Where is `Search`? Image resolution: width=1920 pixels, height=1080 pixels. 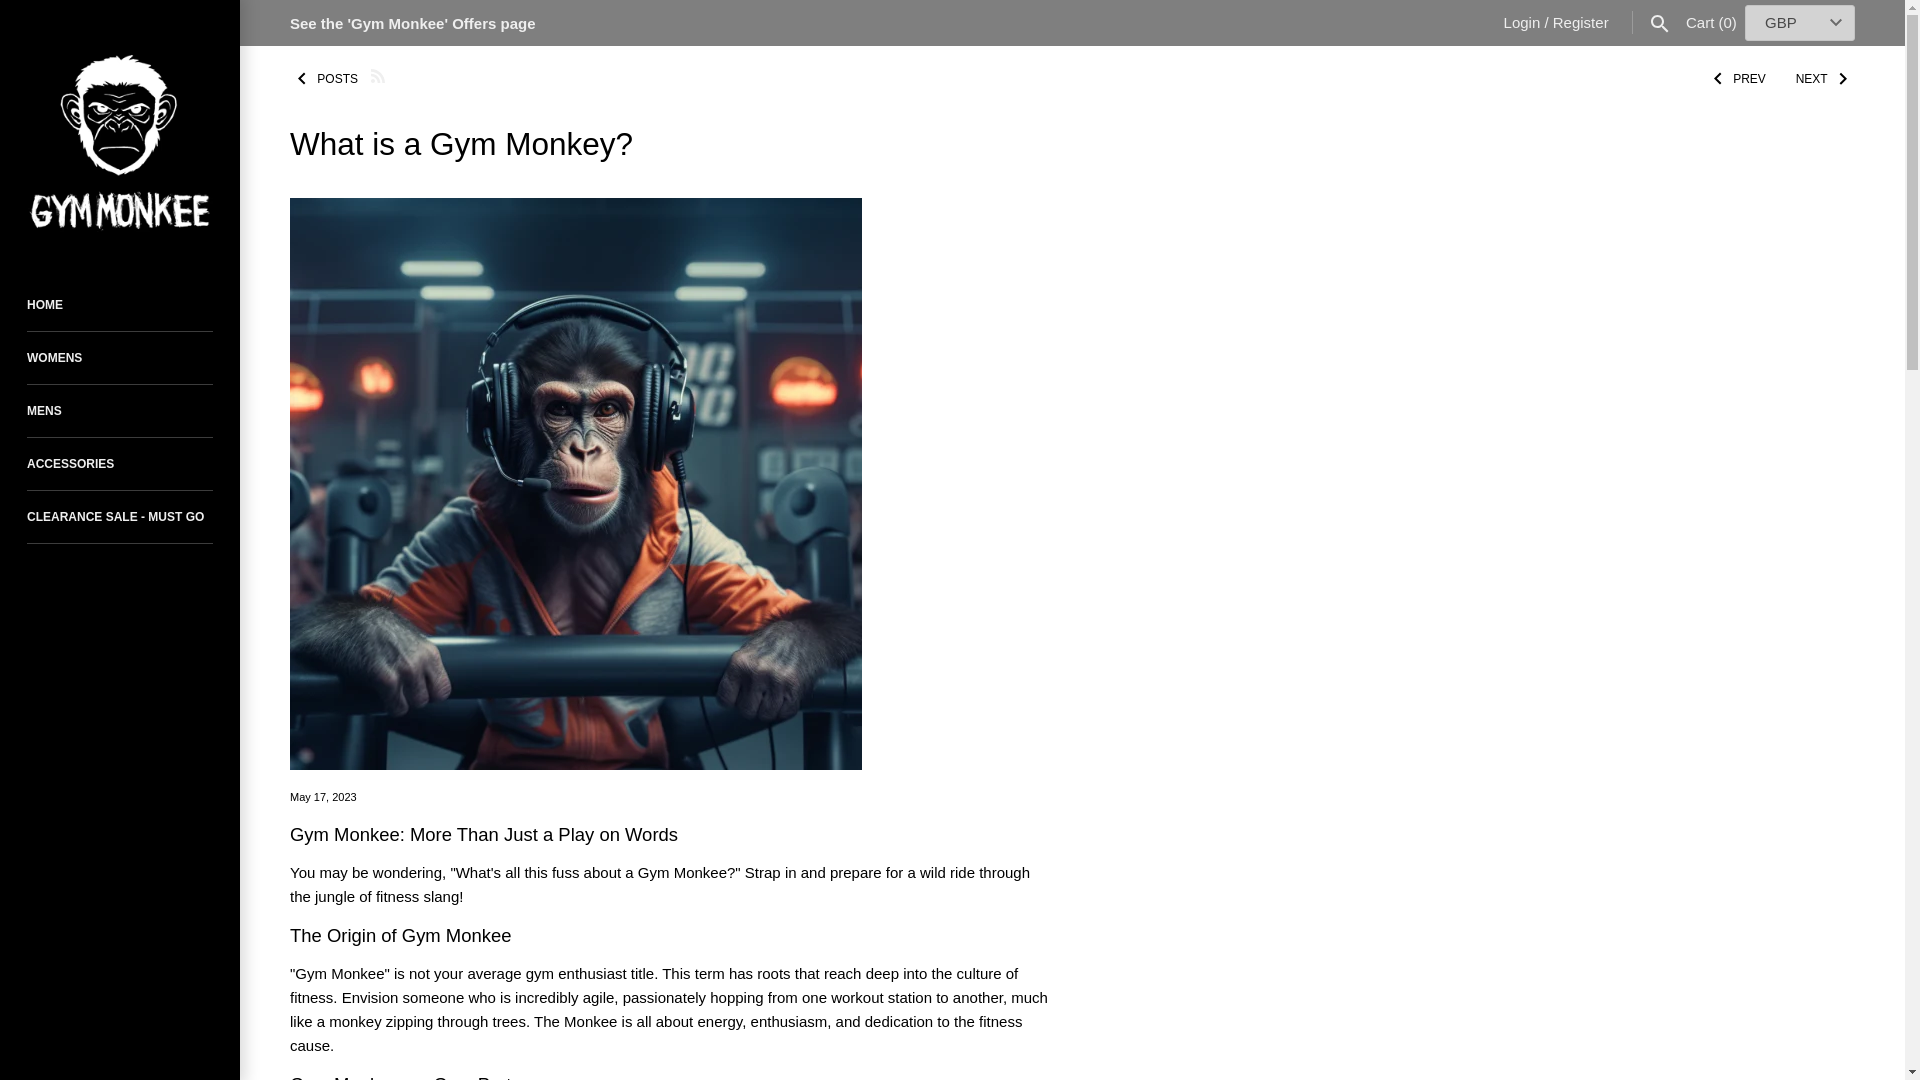 Search is located at coordinates (1660, 23).